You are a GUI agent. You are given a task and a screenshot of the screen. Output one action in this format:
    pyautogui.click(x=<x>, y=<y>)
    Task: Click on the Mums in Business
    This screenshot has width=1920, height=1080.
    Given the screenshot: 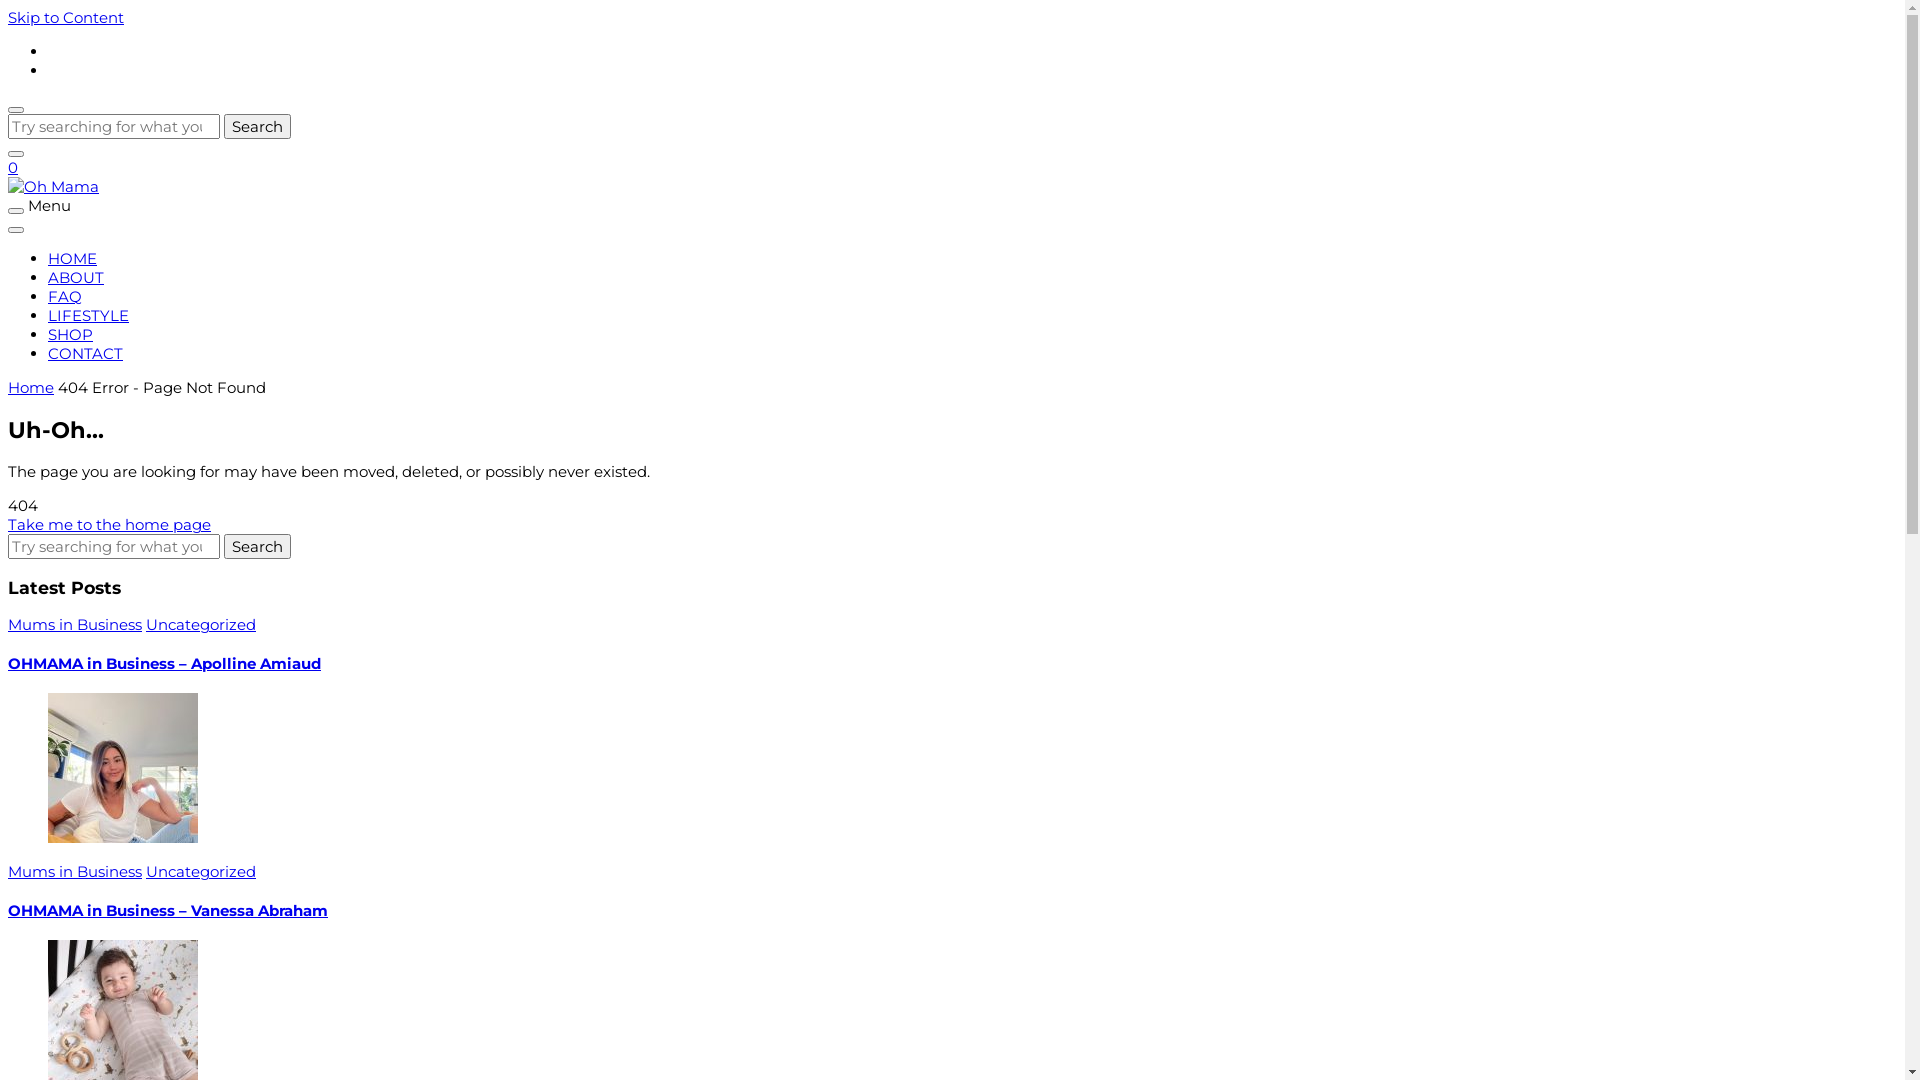 What is the action you would take?
    pyautogui.click(x=75, y=624)
    